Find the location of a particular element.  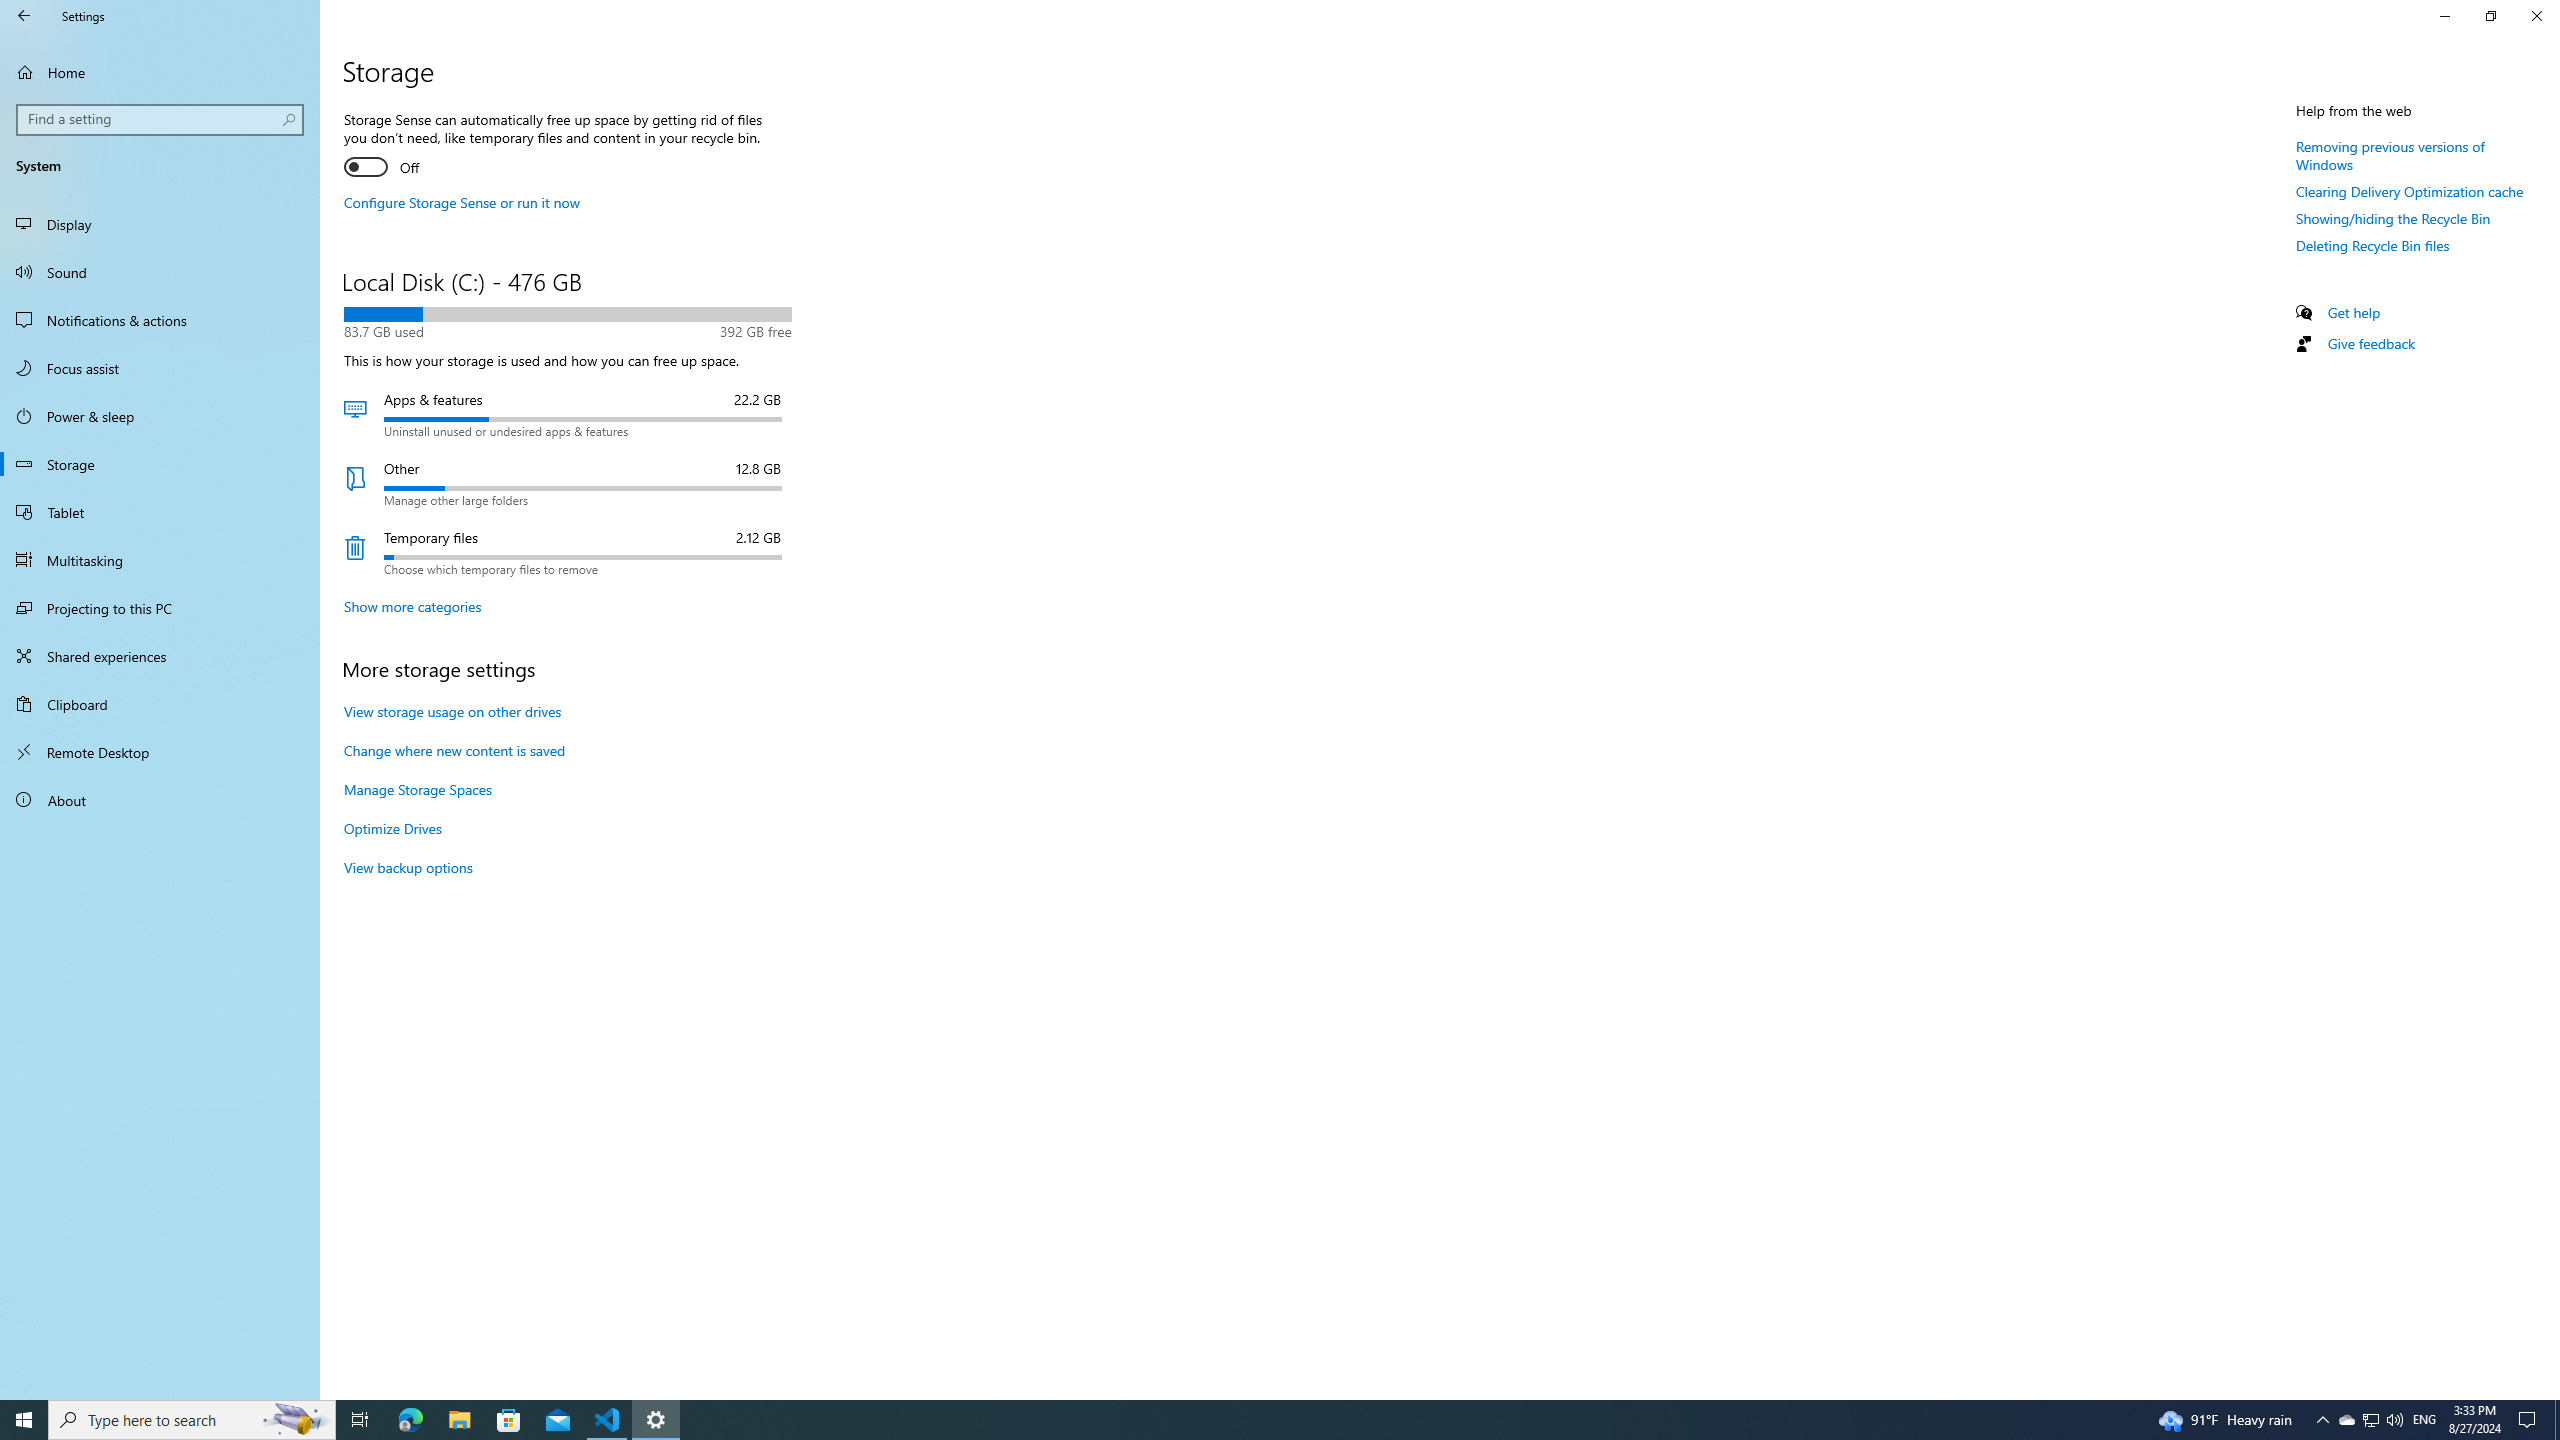

Microsoft Edge is located at coordinates (410, 1420).